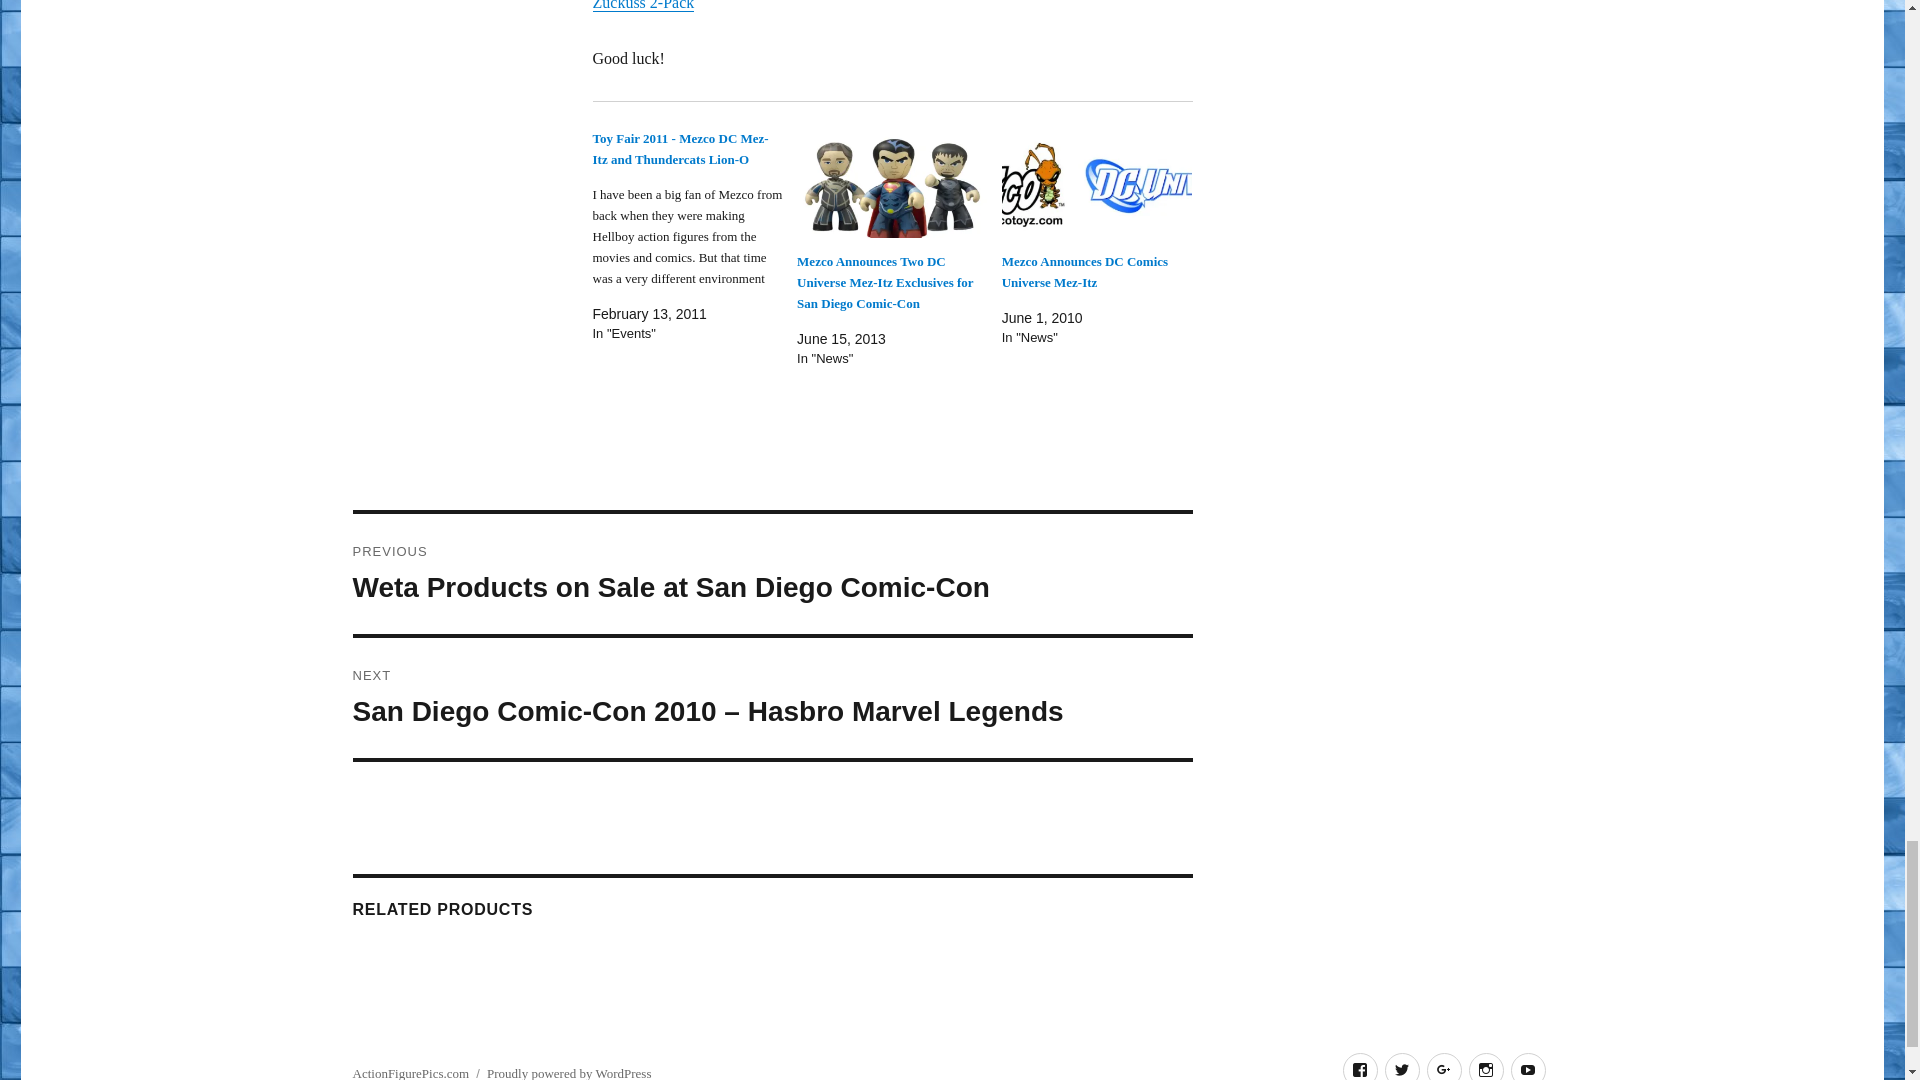 This screenshot has height=1080, width=1920. What do you see at coordinates (680, 148) in the screenshot?
I see `Toy Fair 2011 - Mezco DC Mez-Itz and Thundercats Lion-O` at bounding box center [680, 148].